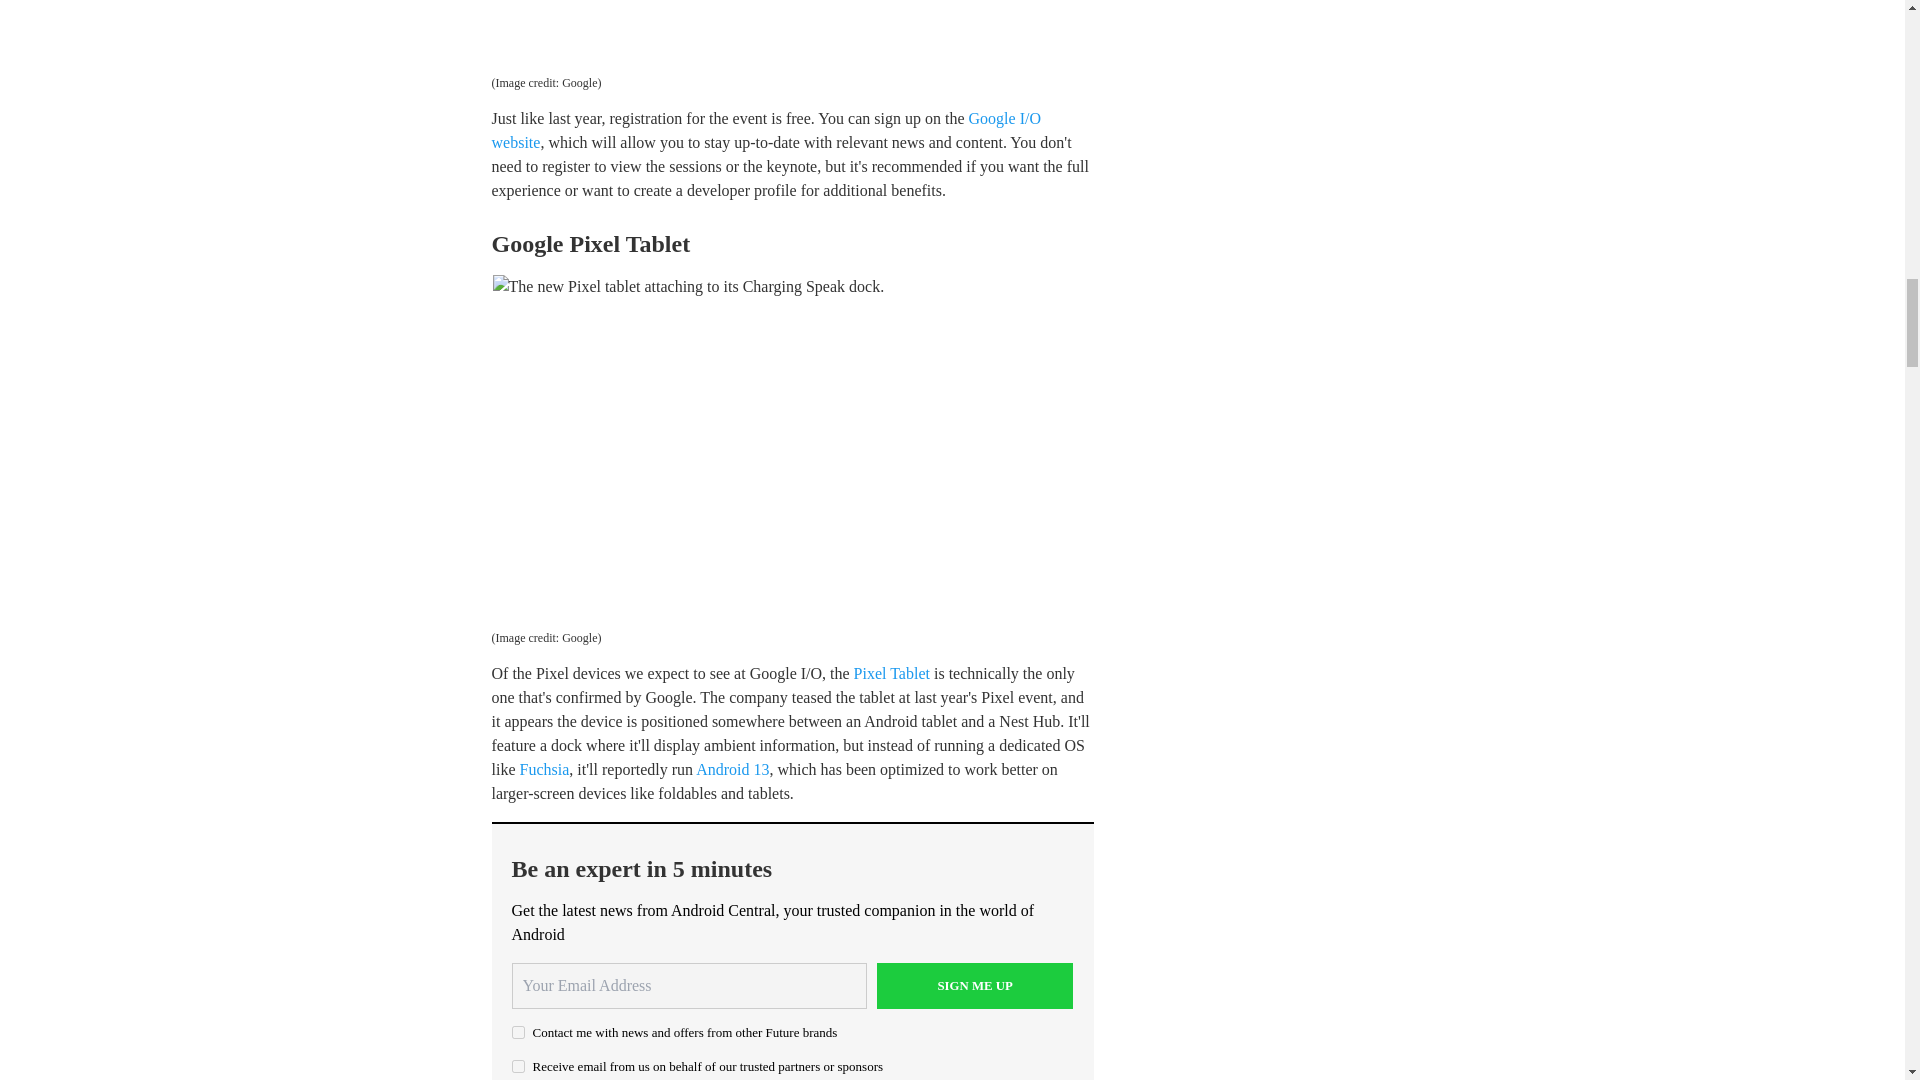  I want to click on Sign me up, so click(975, 986).